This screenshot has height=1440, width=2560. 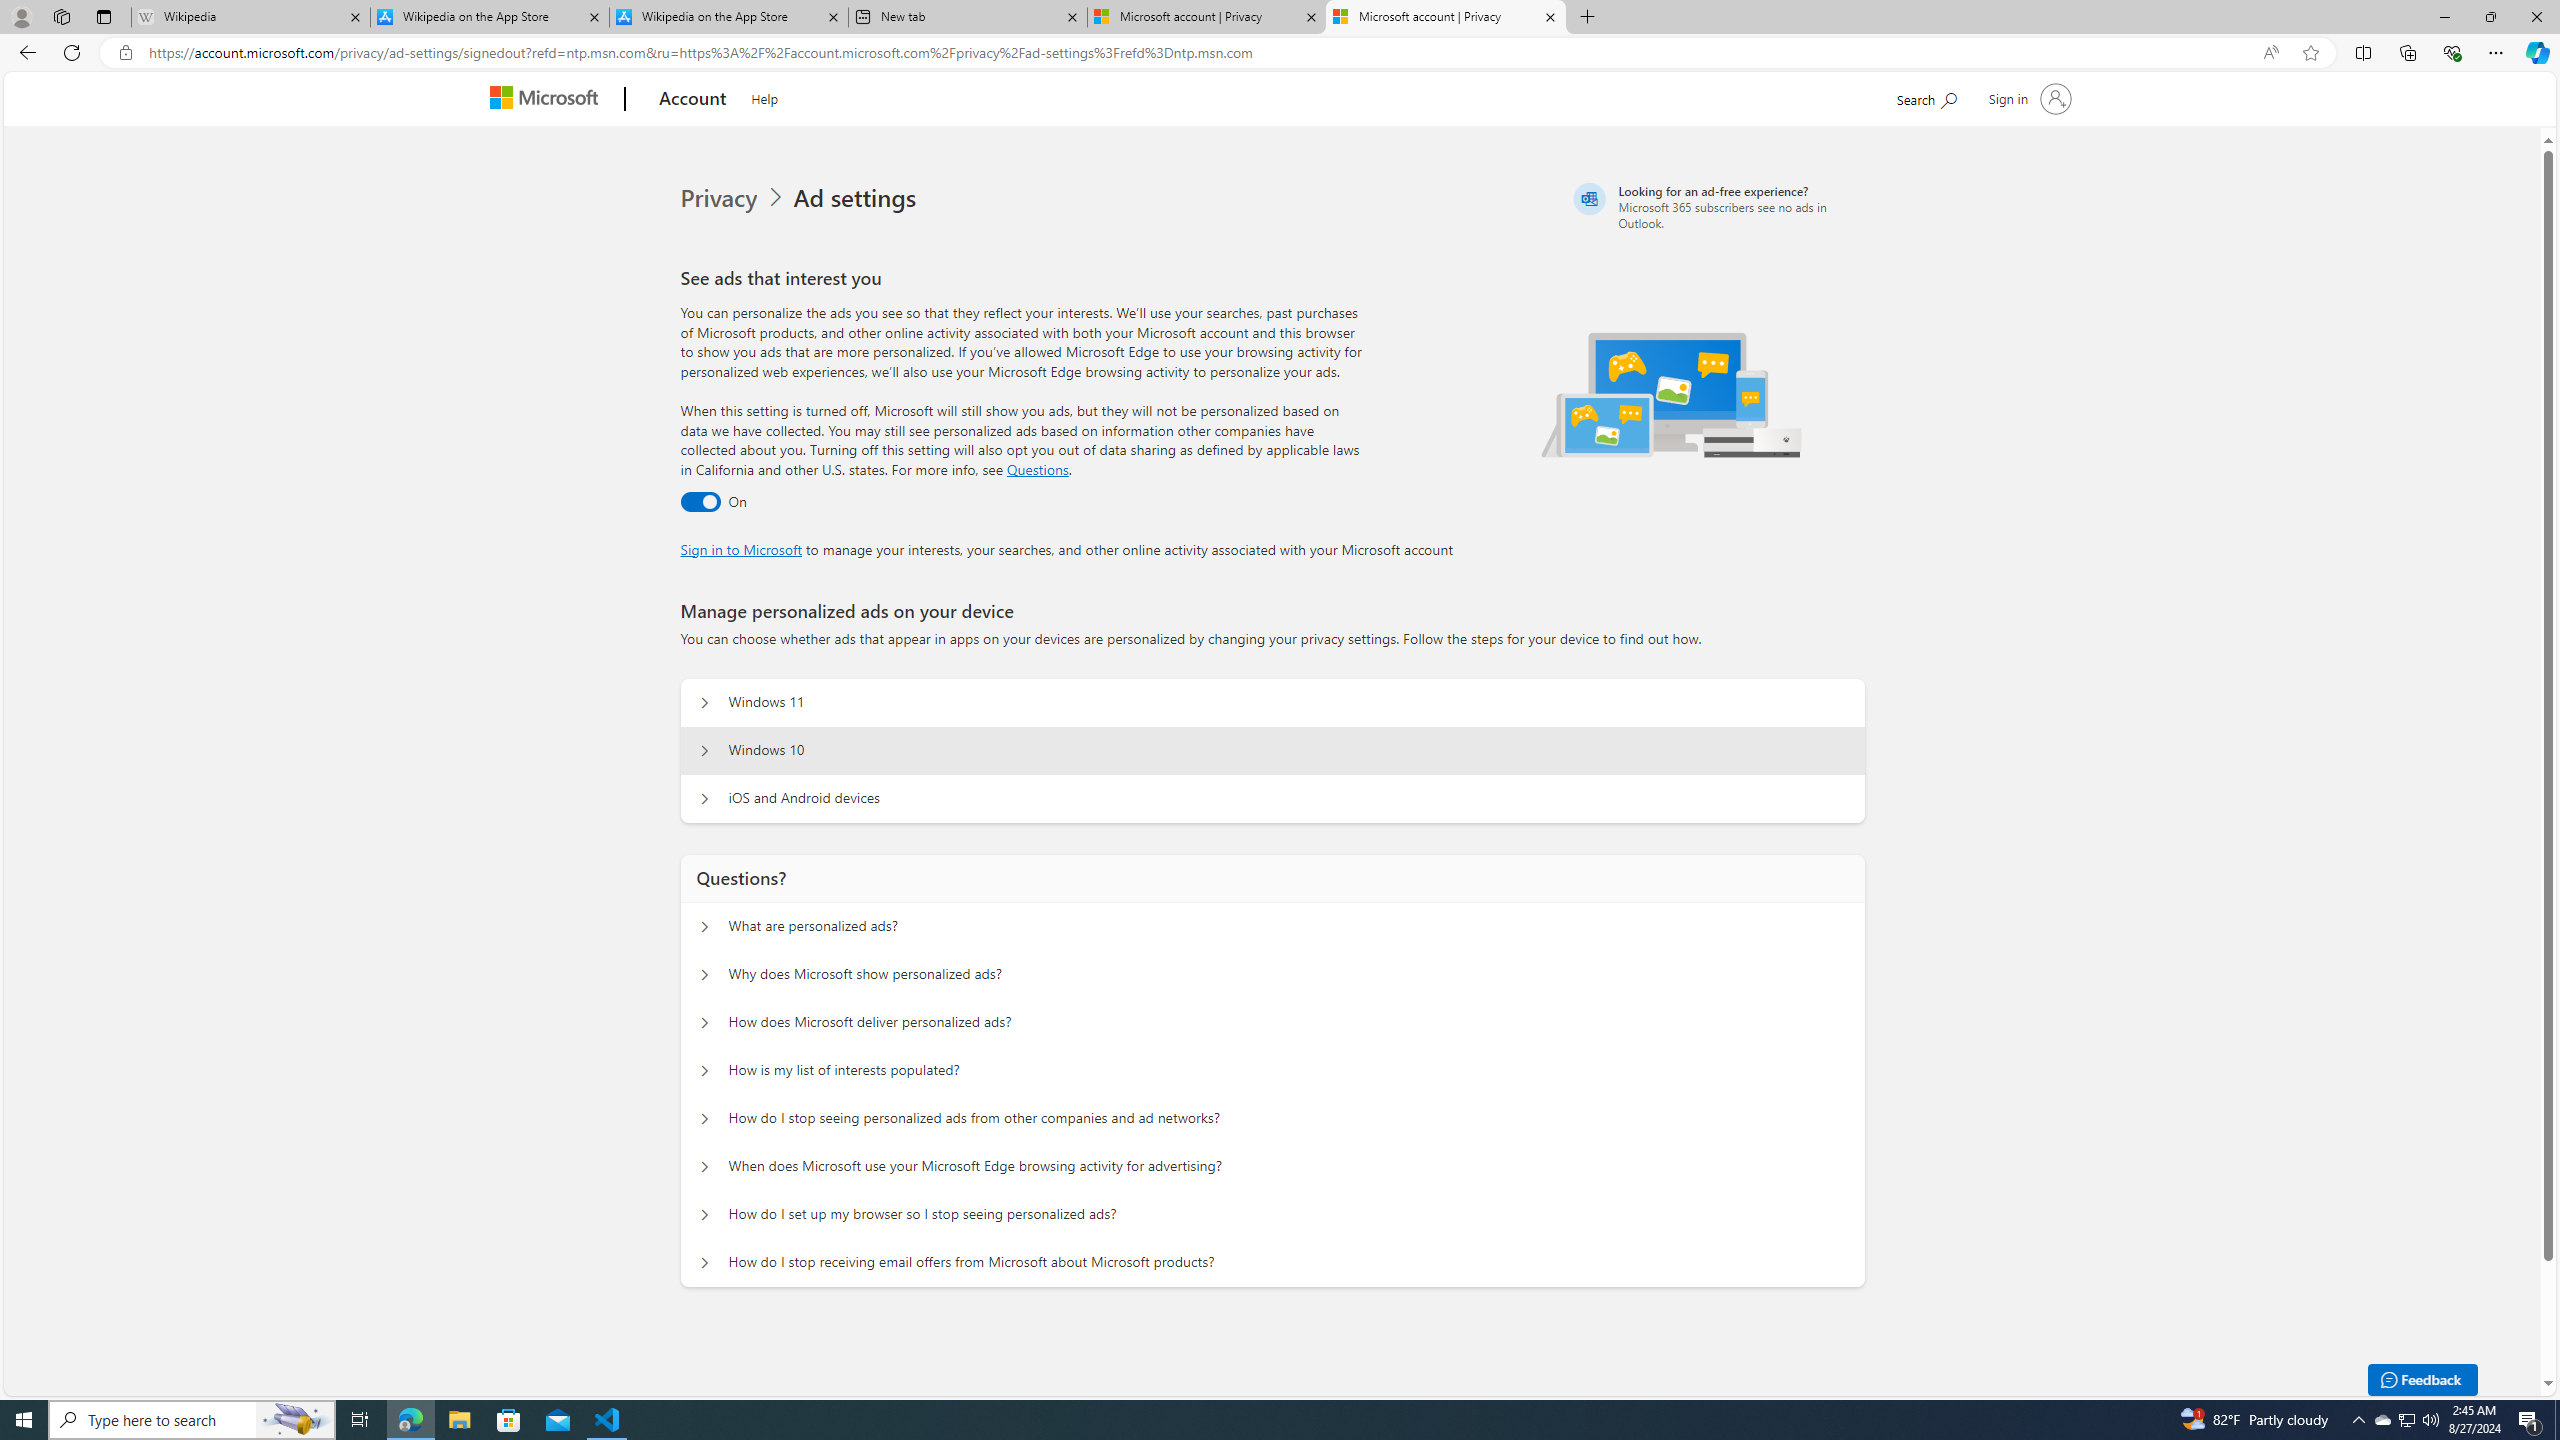 I want to click on Split screen, so click(x=2364, y=52).